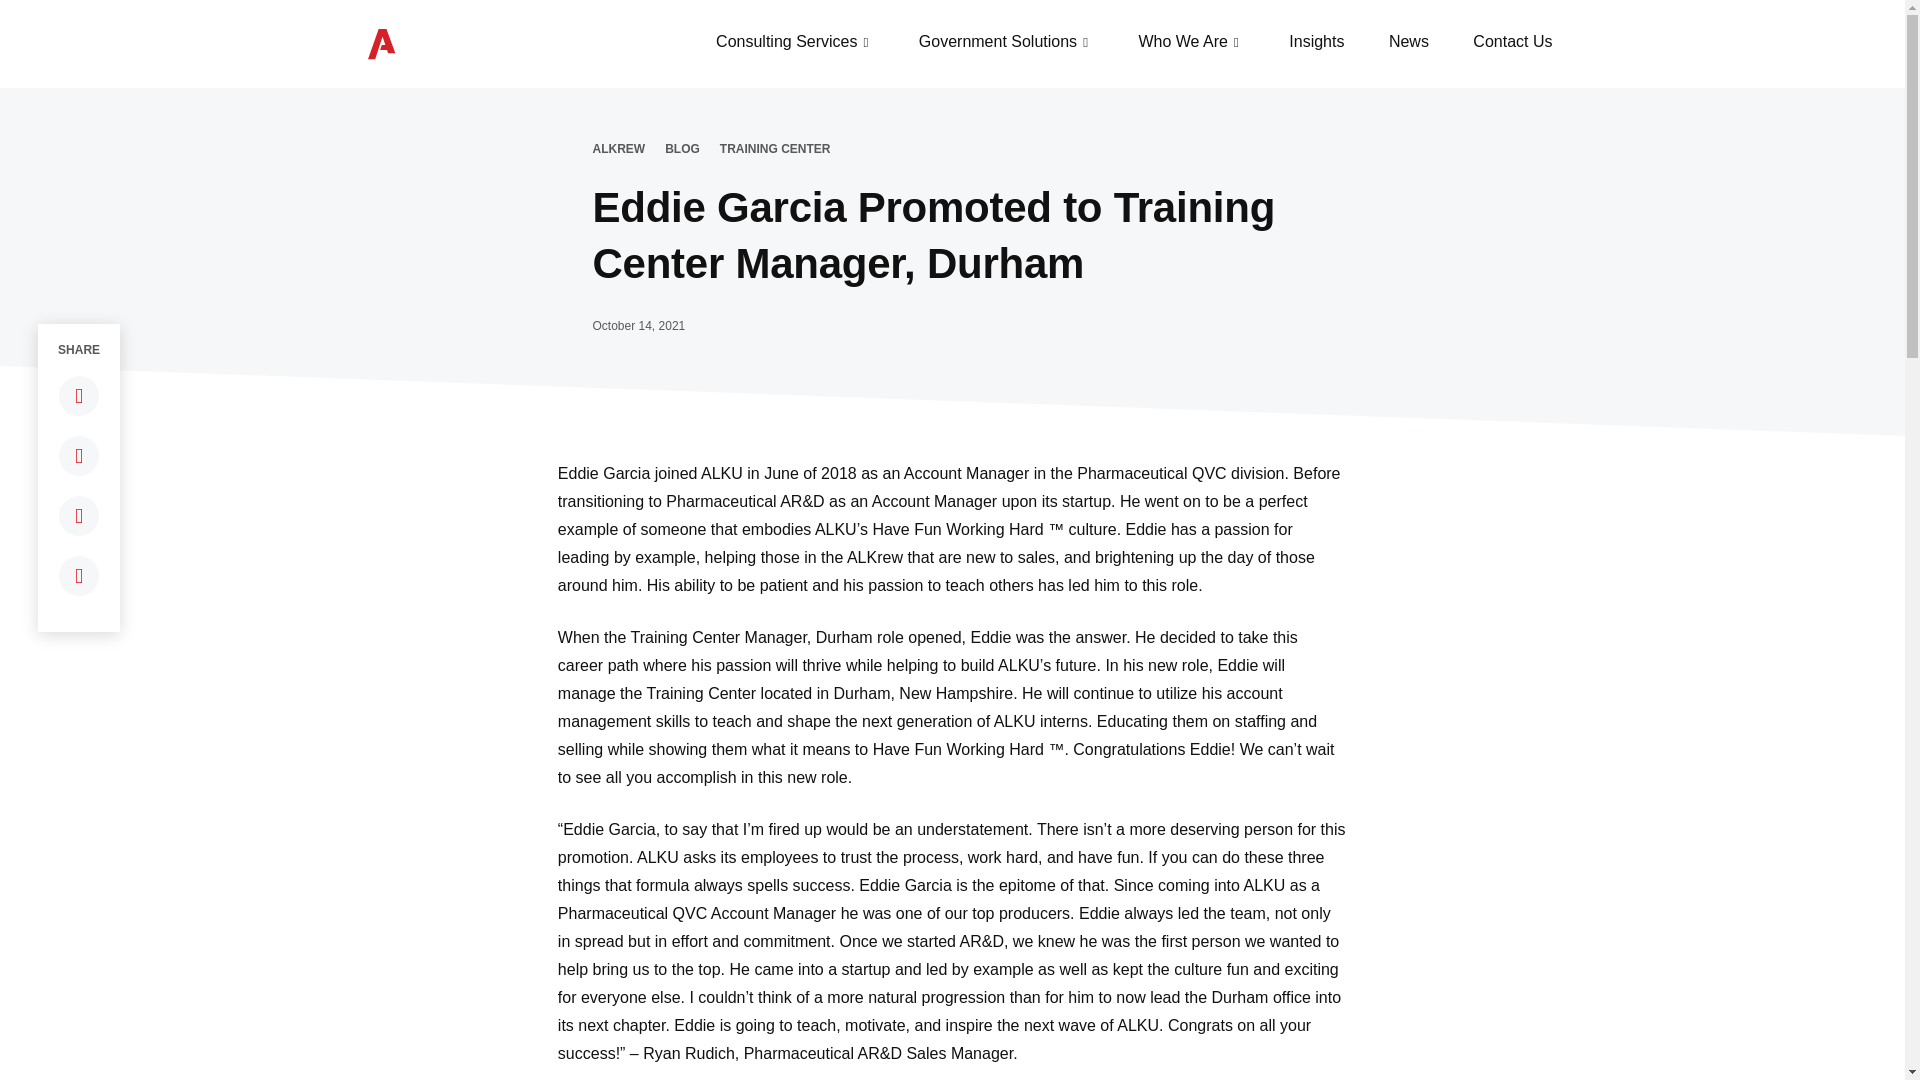 The image size is (1920, 1080). I want to click on Consulting Services, so click(786, 42).